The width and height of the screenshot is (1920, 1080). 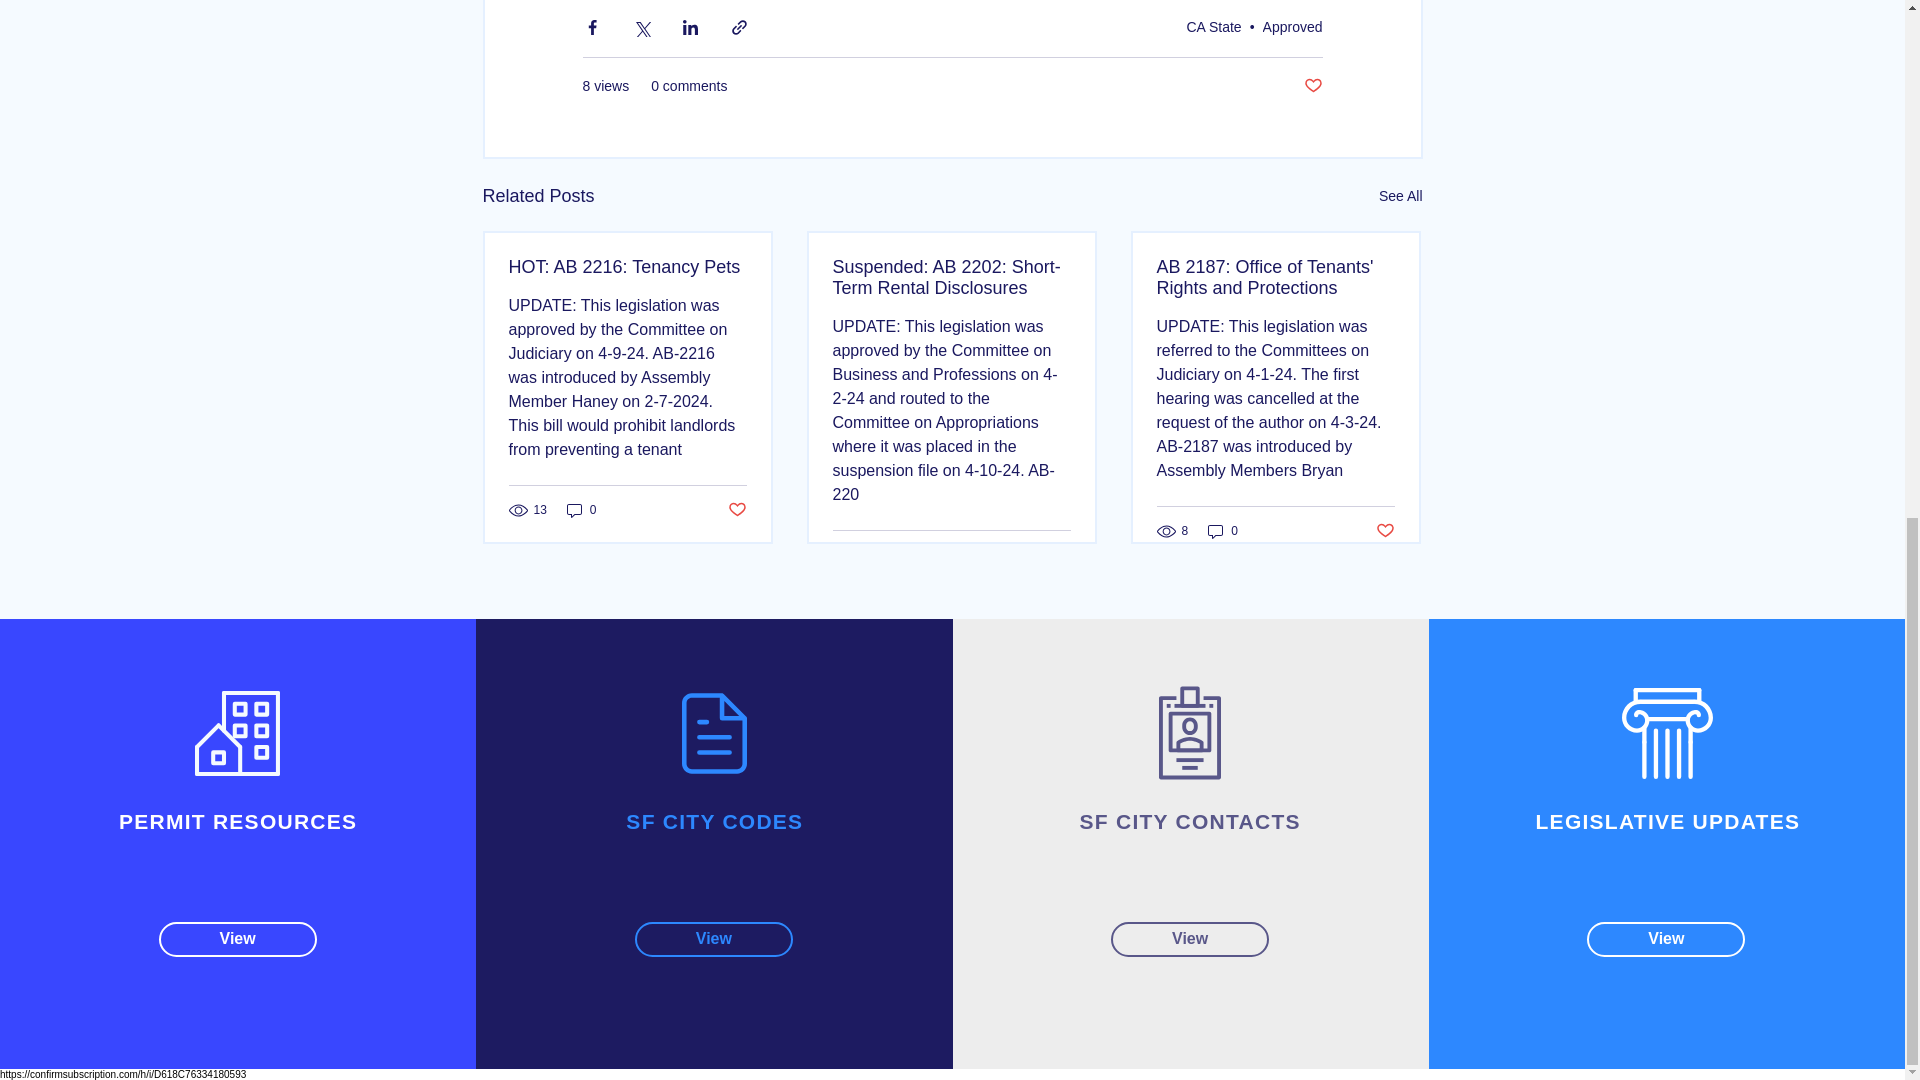 What do you see at coordinates (1400, 196) in the screenshot?
I see `See All` at bounding box center [1400, 196].